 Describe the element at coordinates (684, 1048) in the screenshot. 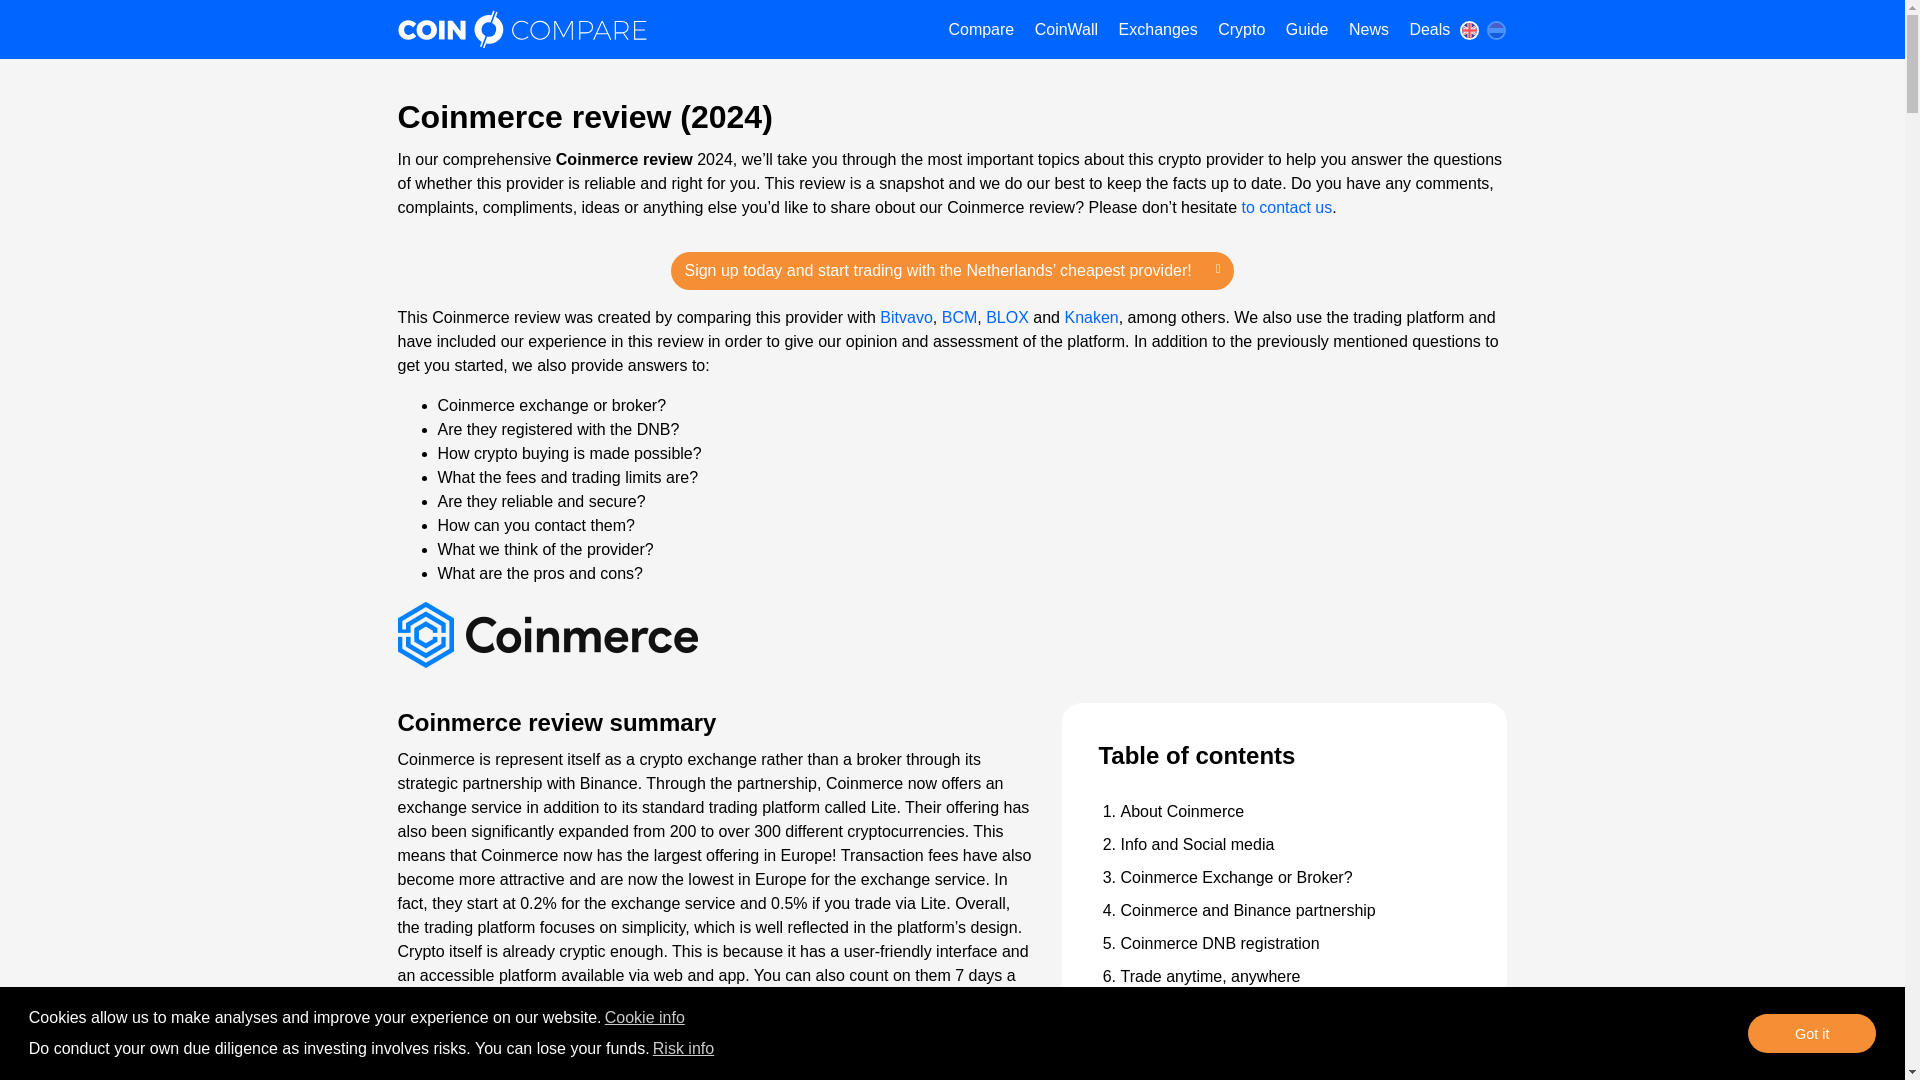

I see `Risk info` at that location.